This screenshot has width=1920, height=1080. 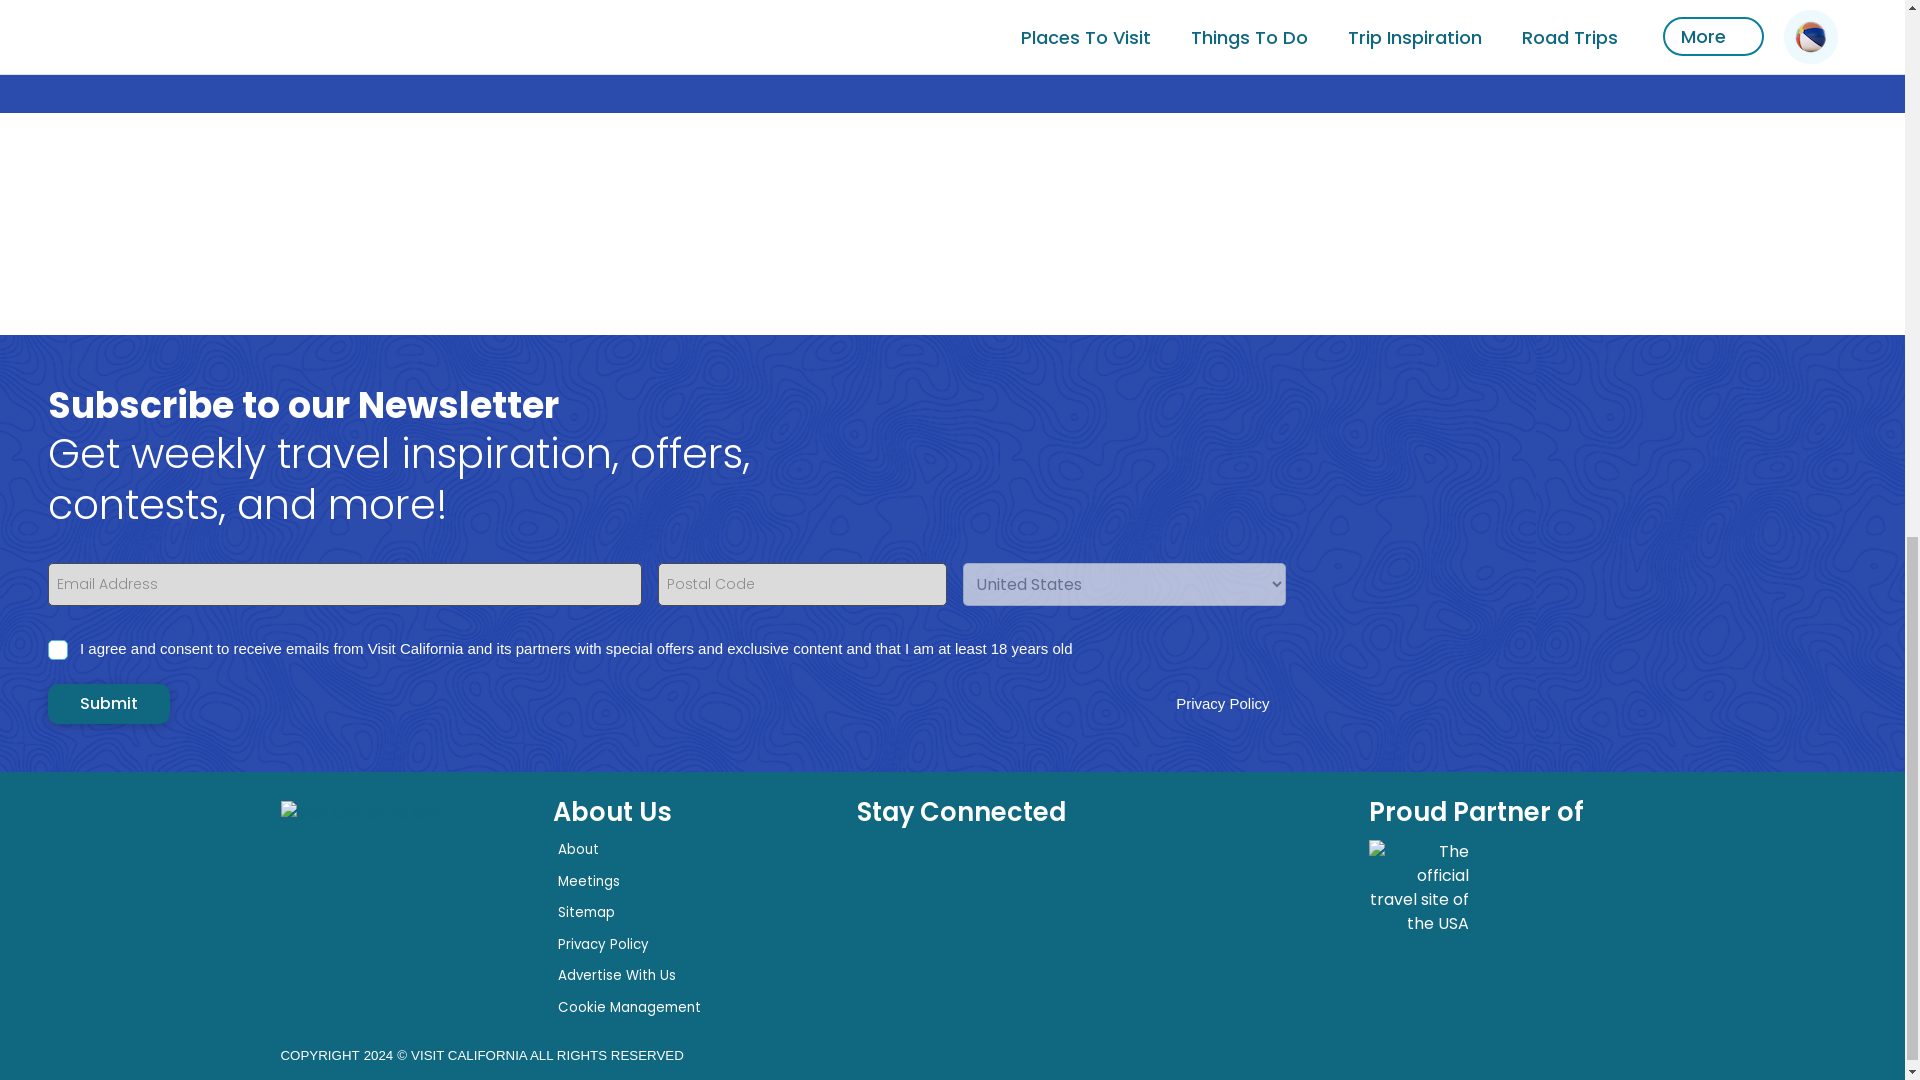 I want to click on newsletter request, so click(x=999, y=950).